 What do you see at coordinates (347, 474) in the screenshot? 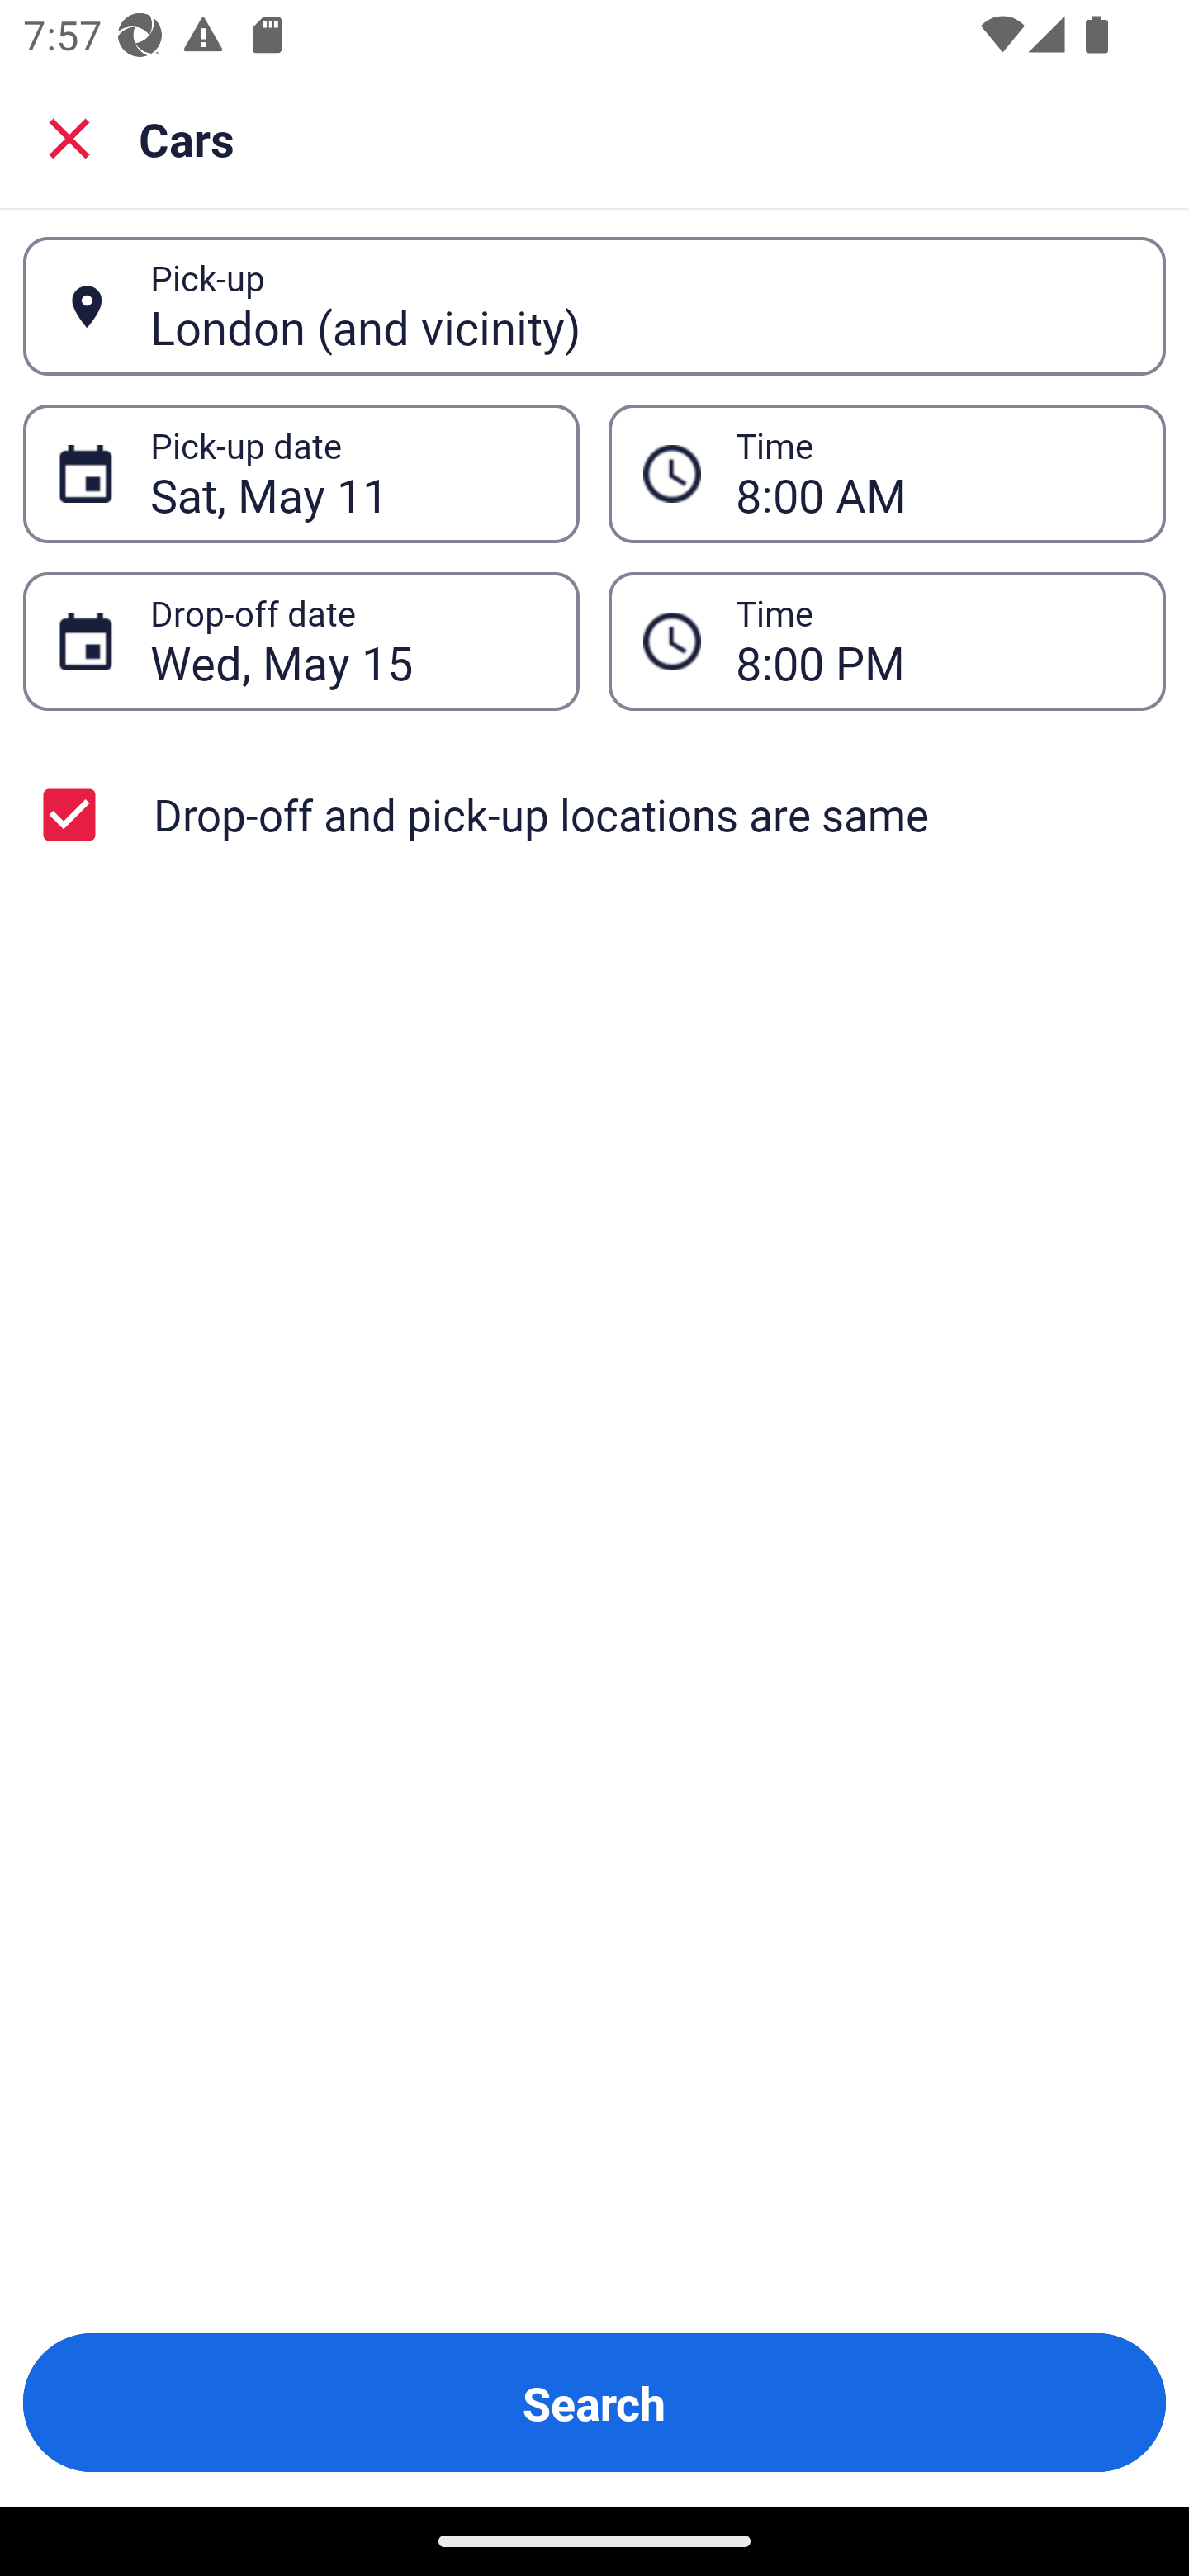
I see `Sat, May 11` at bounding box center [347, 474].